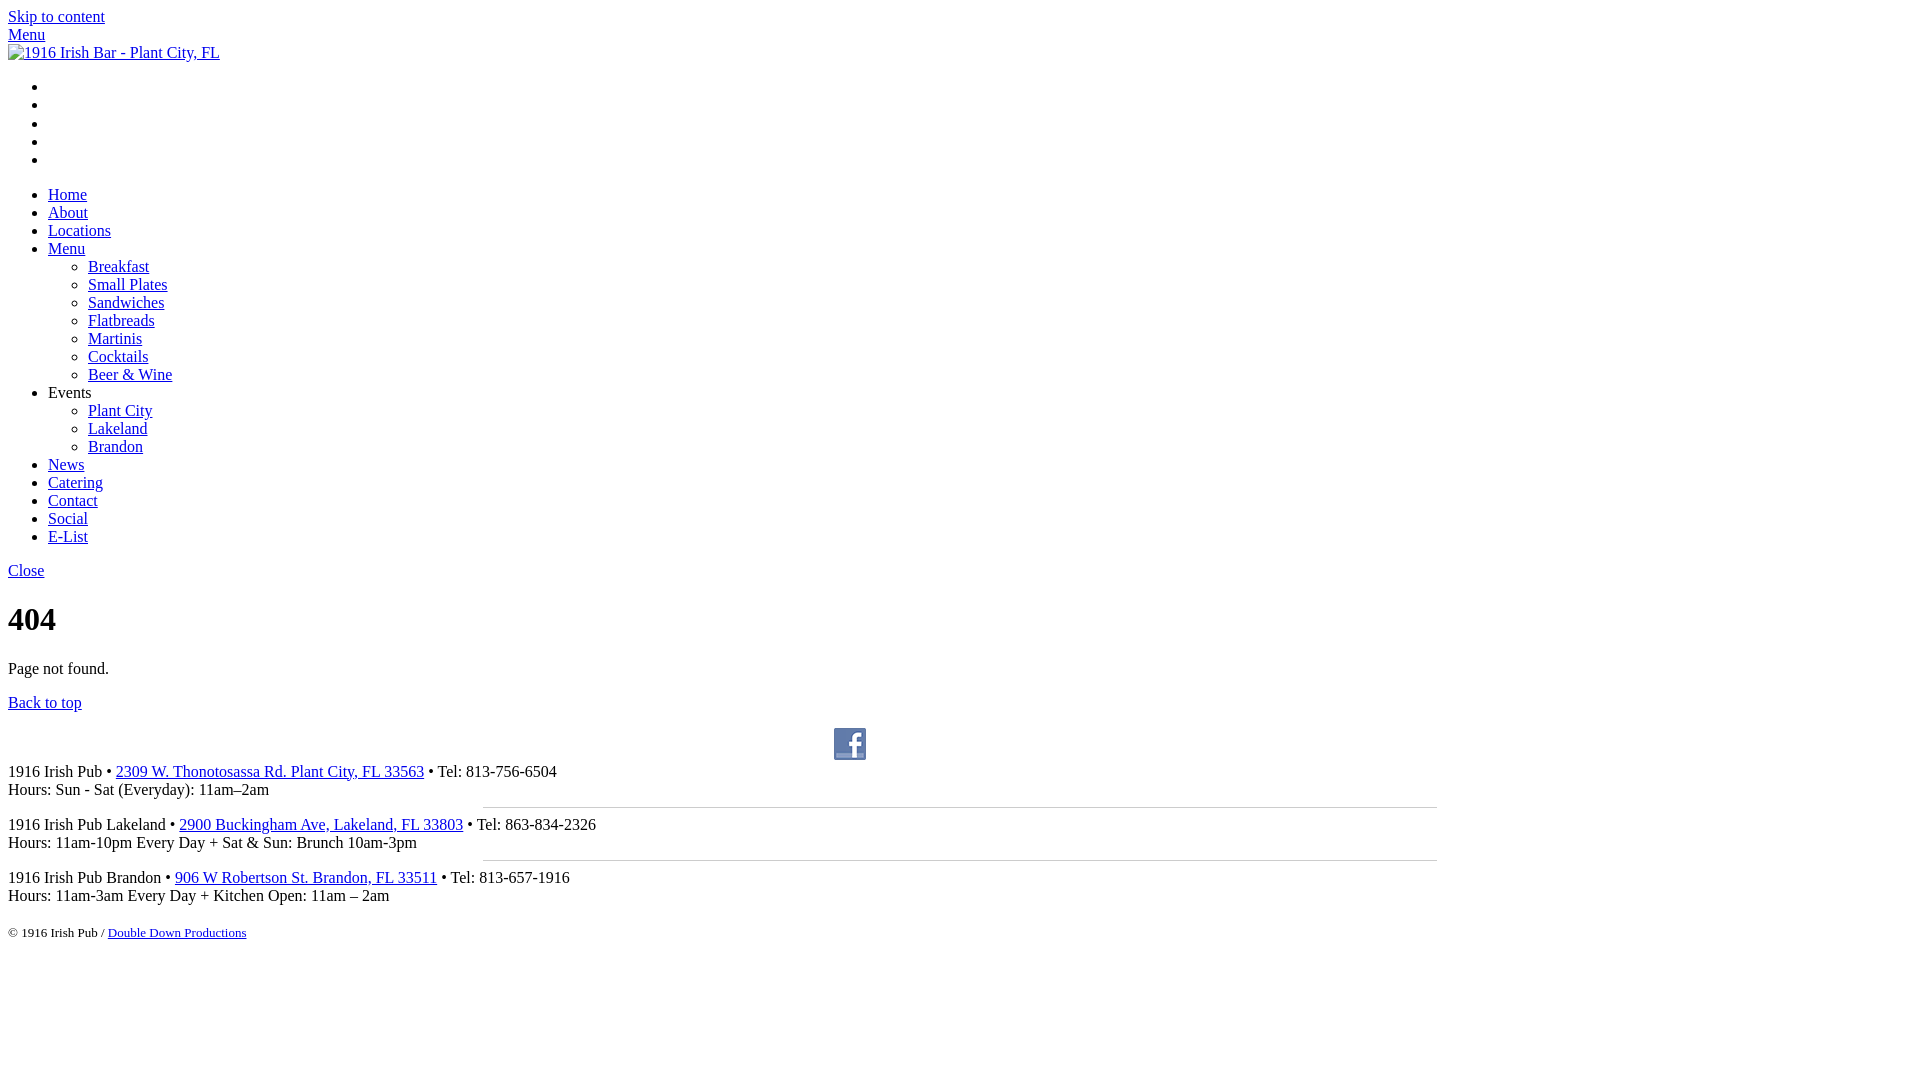 The height and width of the screenshot is (1080, 1920). I want to click on Double Down Productions, so click(177, 932).